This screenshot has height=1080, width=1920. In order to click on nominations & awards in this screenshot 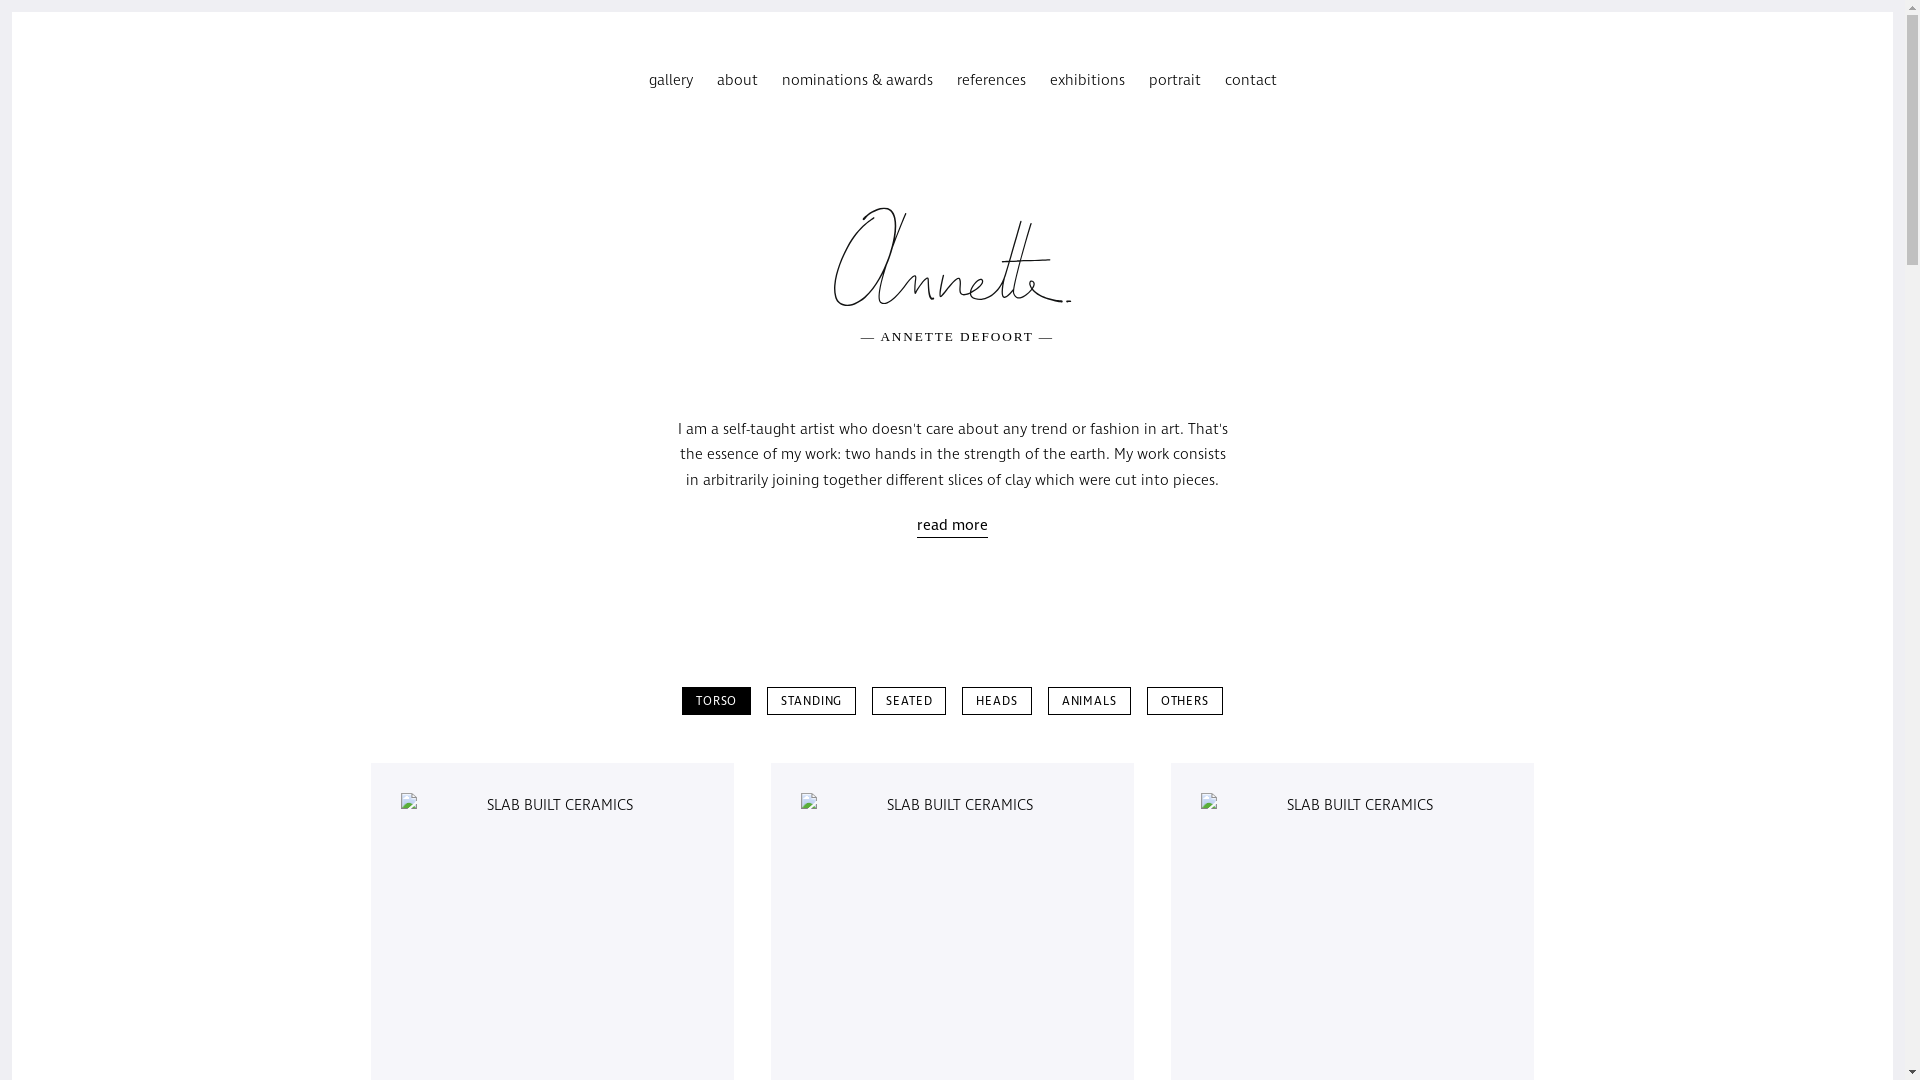, I will do `click(858, 81)`.